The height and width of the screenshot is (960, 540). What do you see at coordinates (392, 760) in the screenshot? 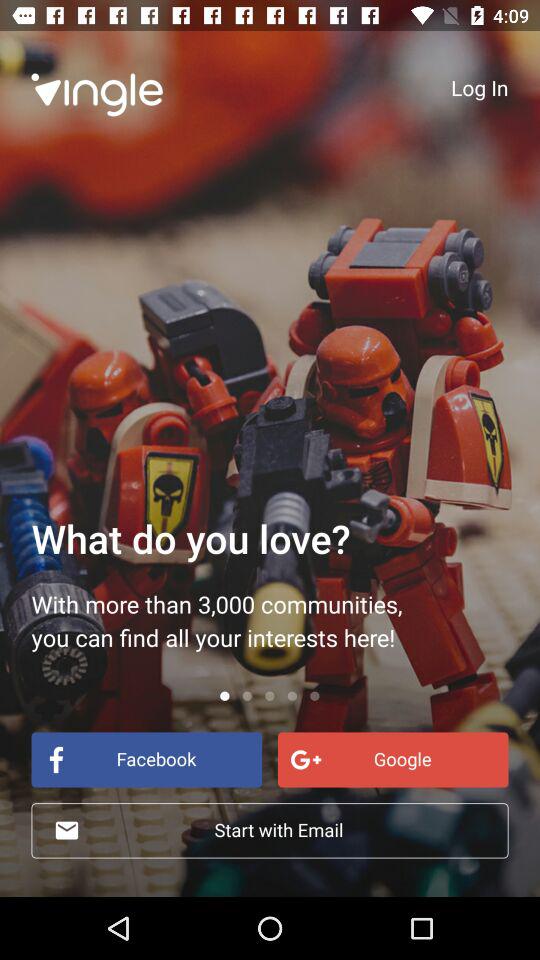
I see `tap item above start with email` at bounding box center [392, 760].